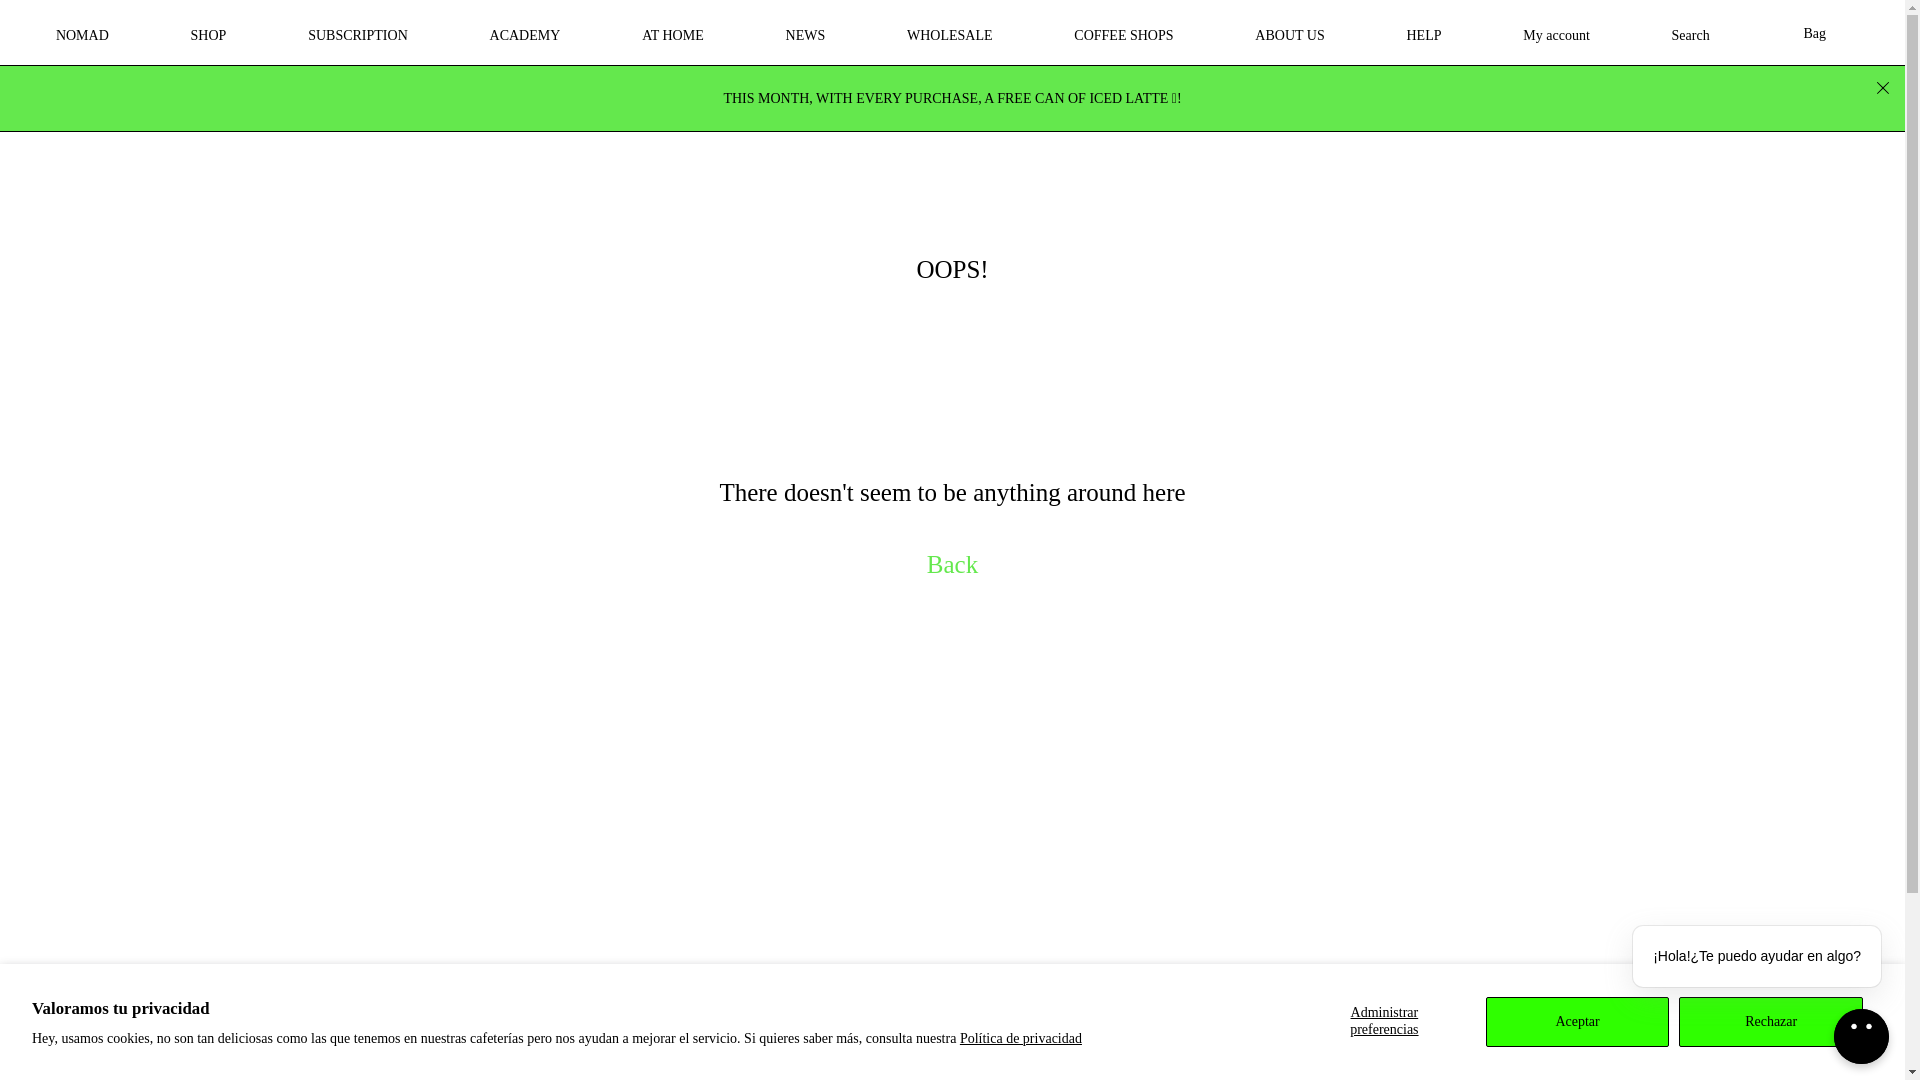 The image size is (1920, 1080). What do you see at coordinates (805, 34) in the screenshot?
I see `NEWS` at bounding box center [805, 34].